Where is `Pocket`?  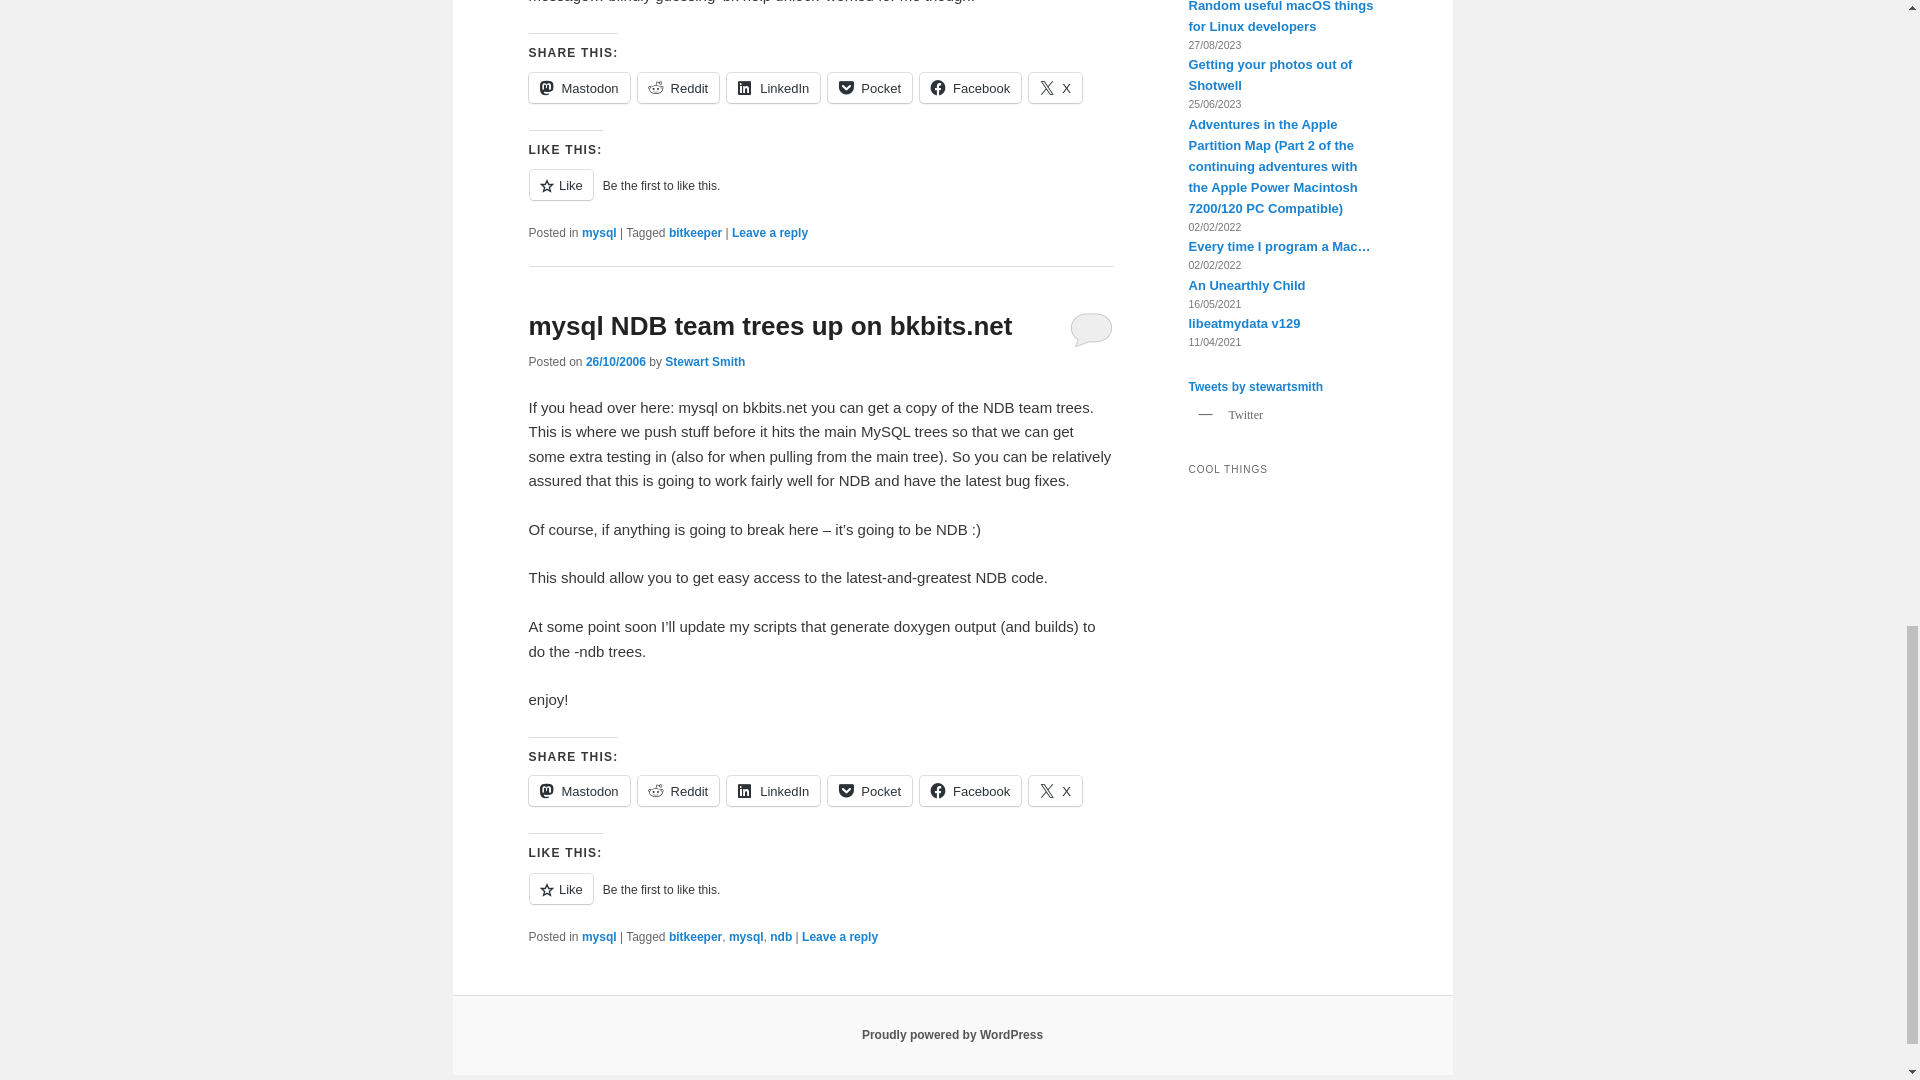 Pocket is located at coordinates (870, 88).